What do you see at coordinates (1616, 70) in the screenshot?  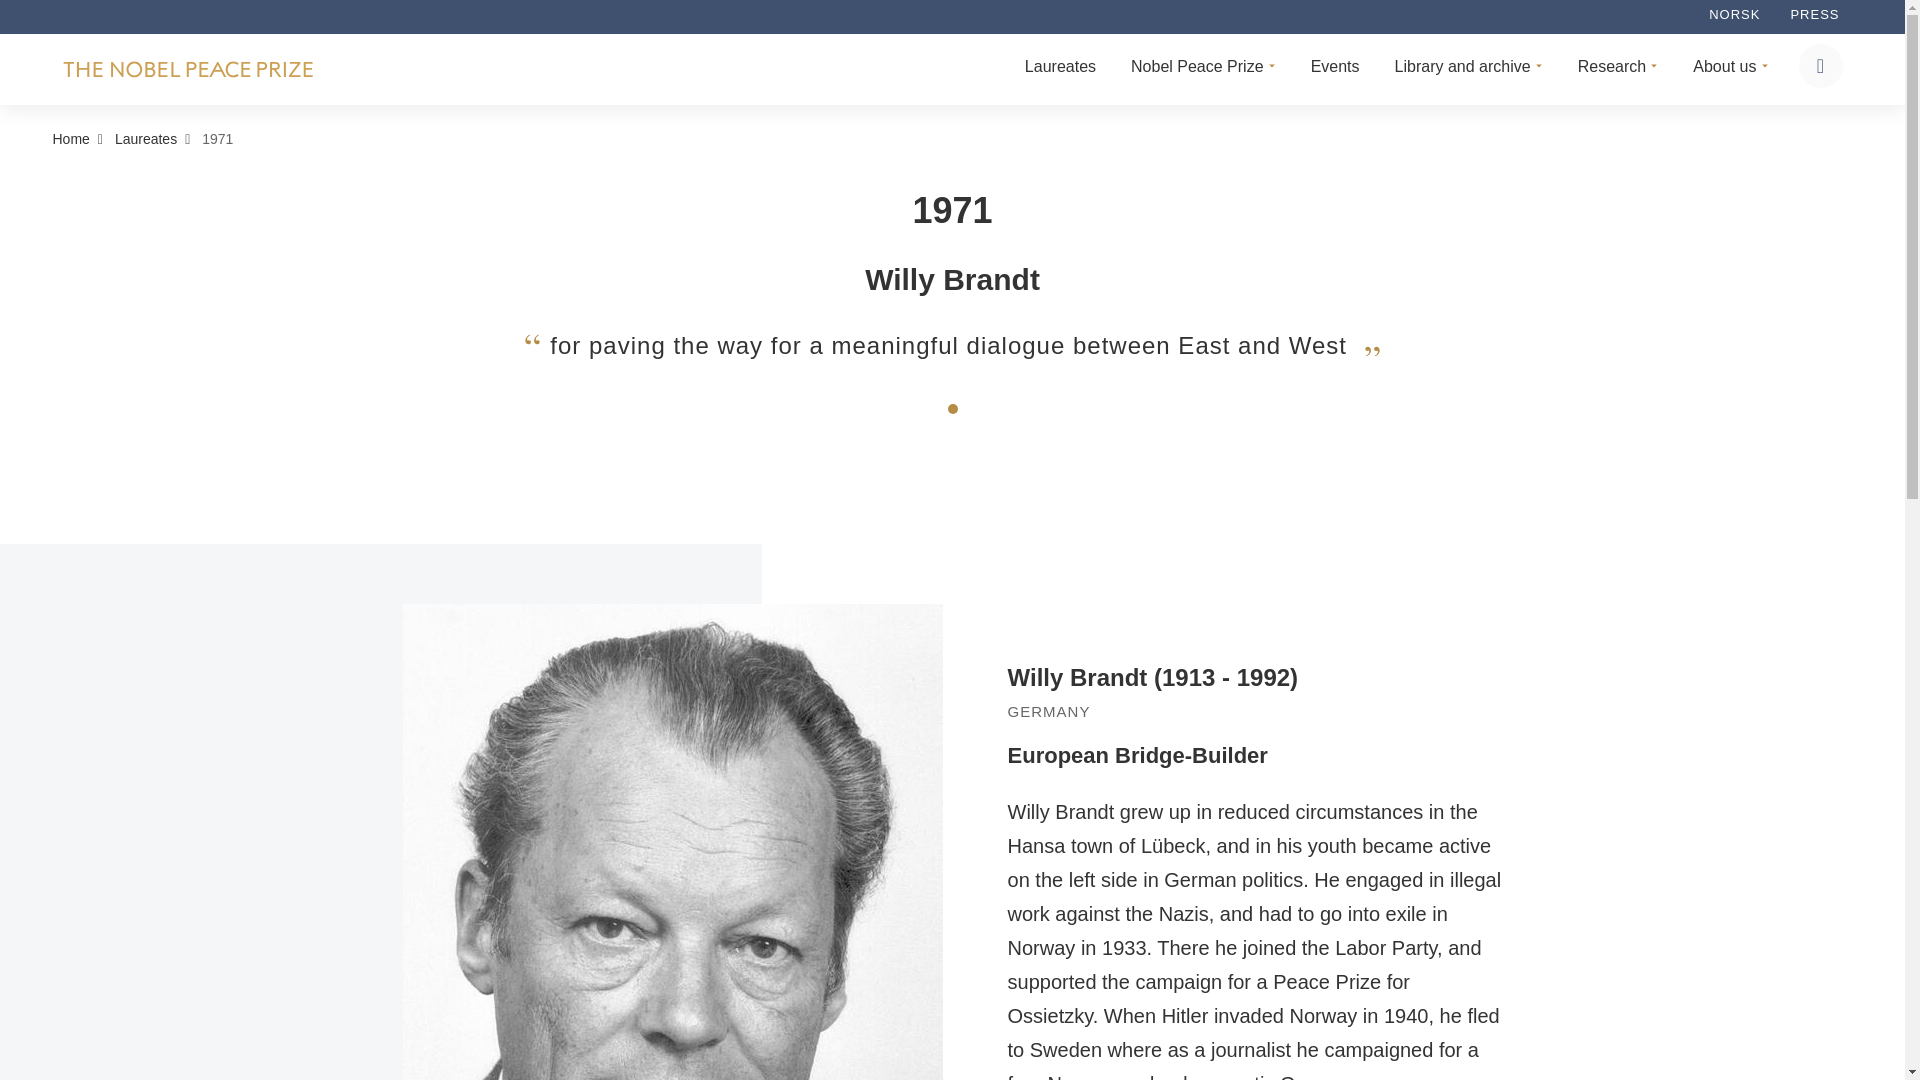 I see `Research` at bounding box center [1616, 70].